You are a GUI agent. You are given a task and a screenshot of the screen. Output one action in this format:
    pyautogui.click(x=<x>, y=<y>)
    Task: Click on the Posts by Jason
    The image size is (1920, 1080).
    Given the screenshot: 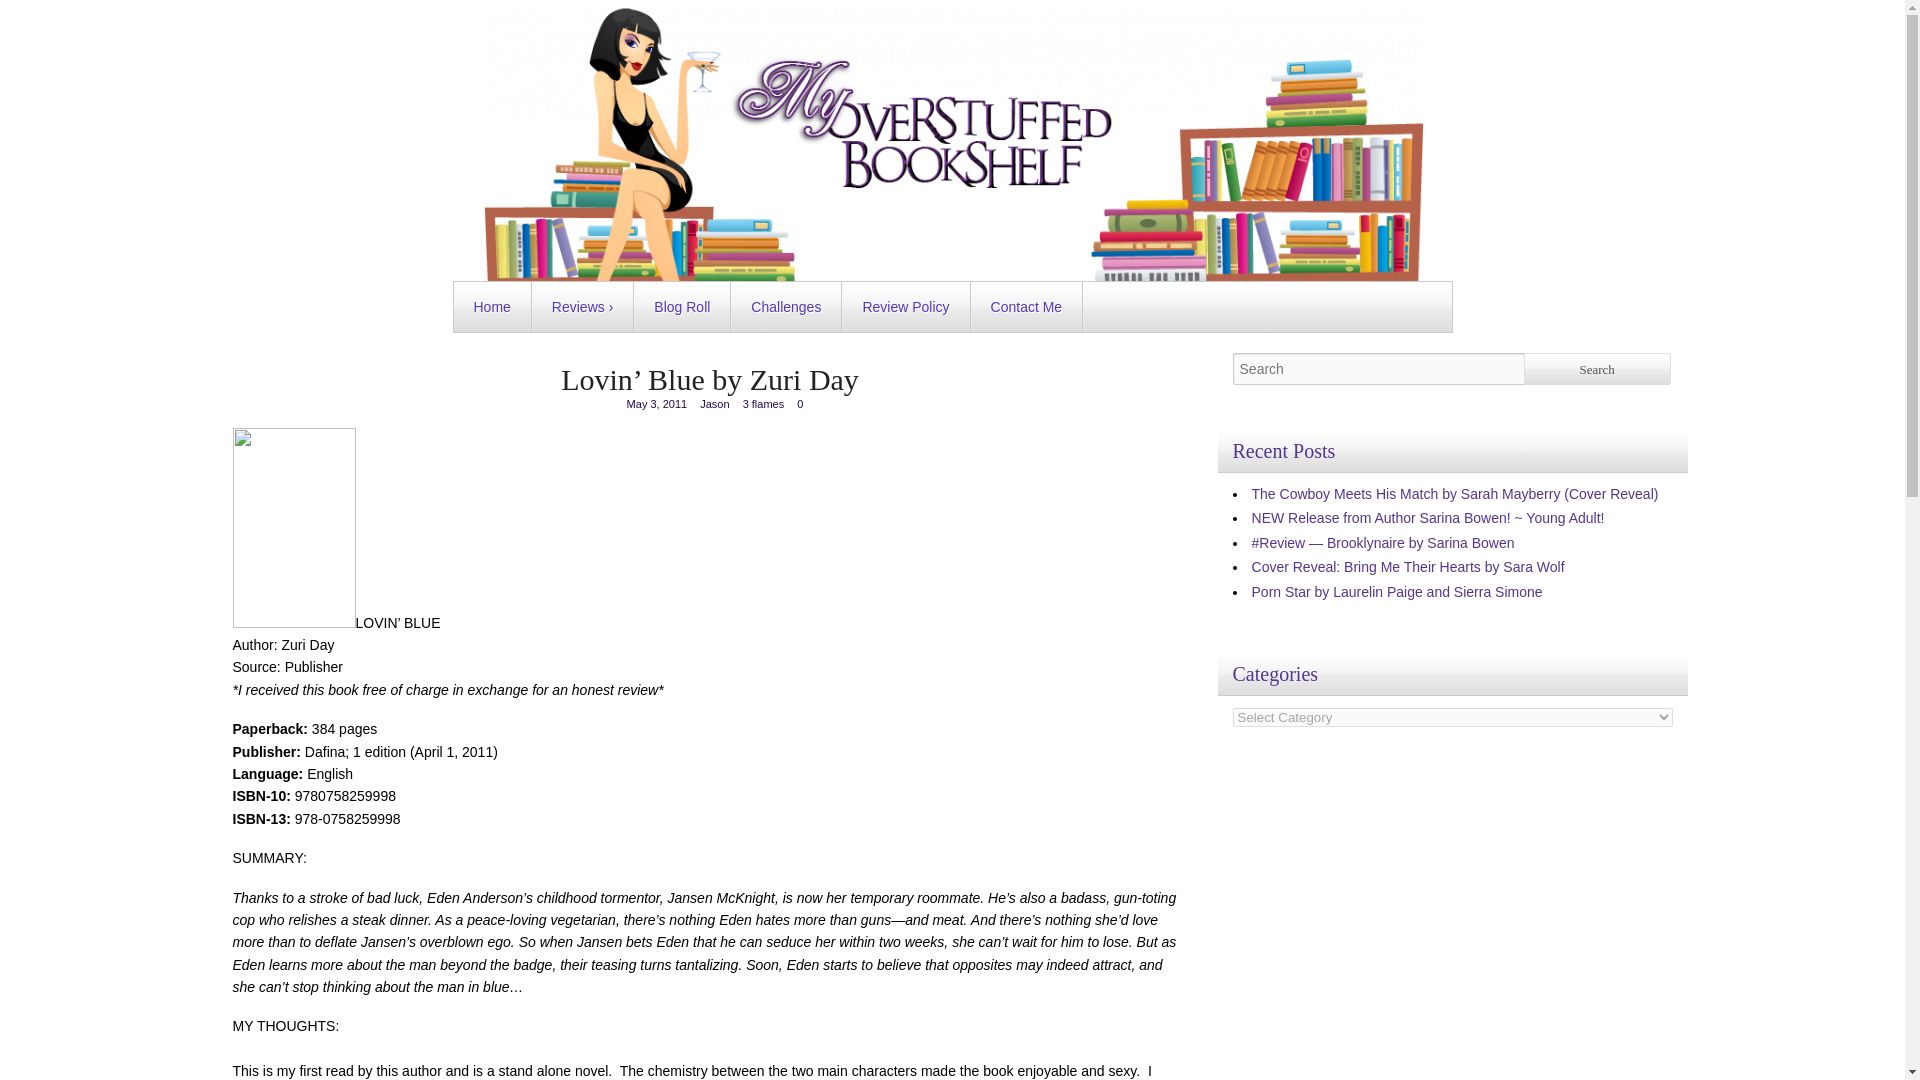 What is the action you would take?
    pyautogui.click(x=714, y=404)
    